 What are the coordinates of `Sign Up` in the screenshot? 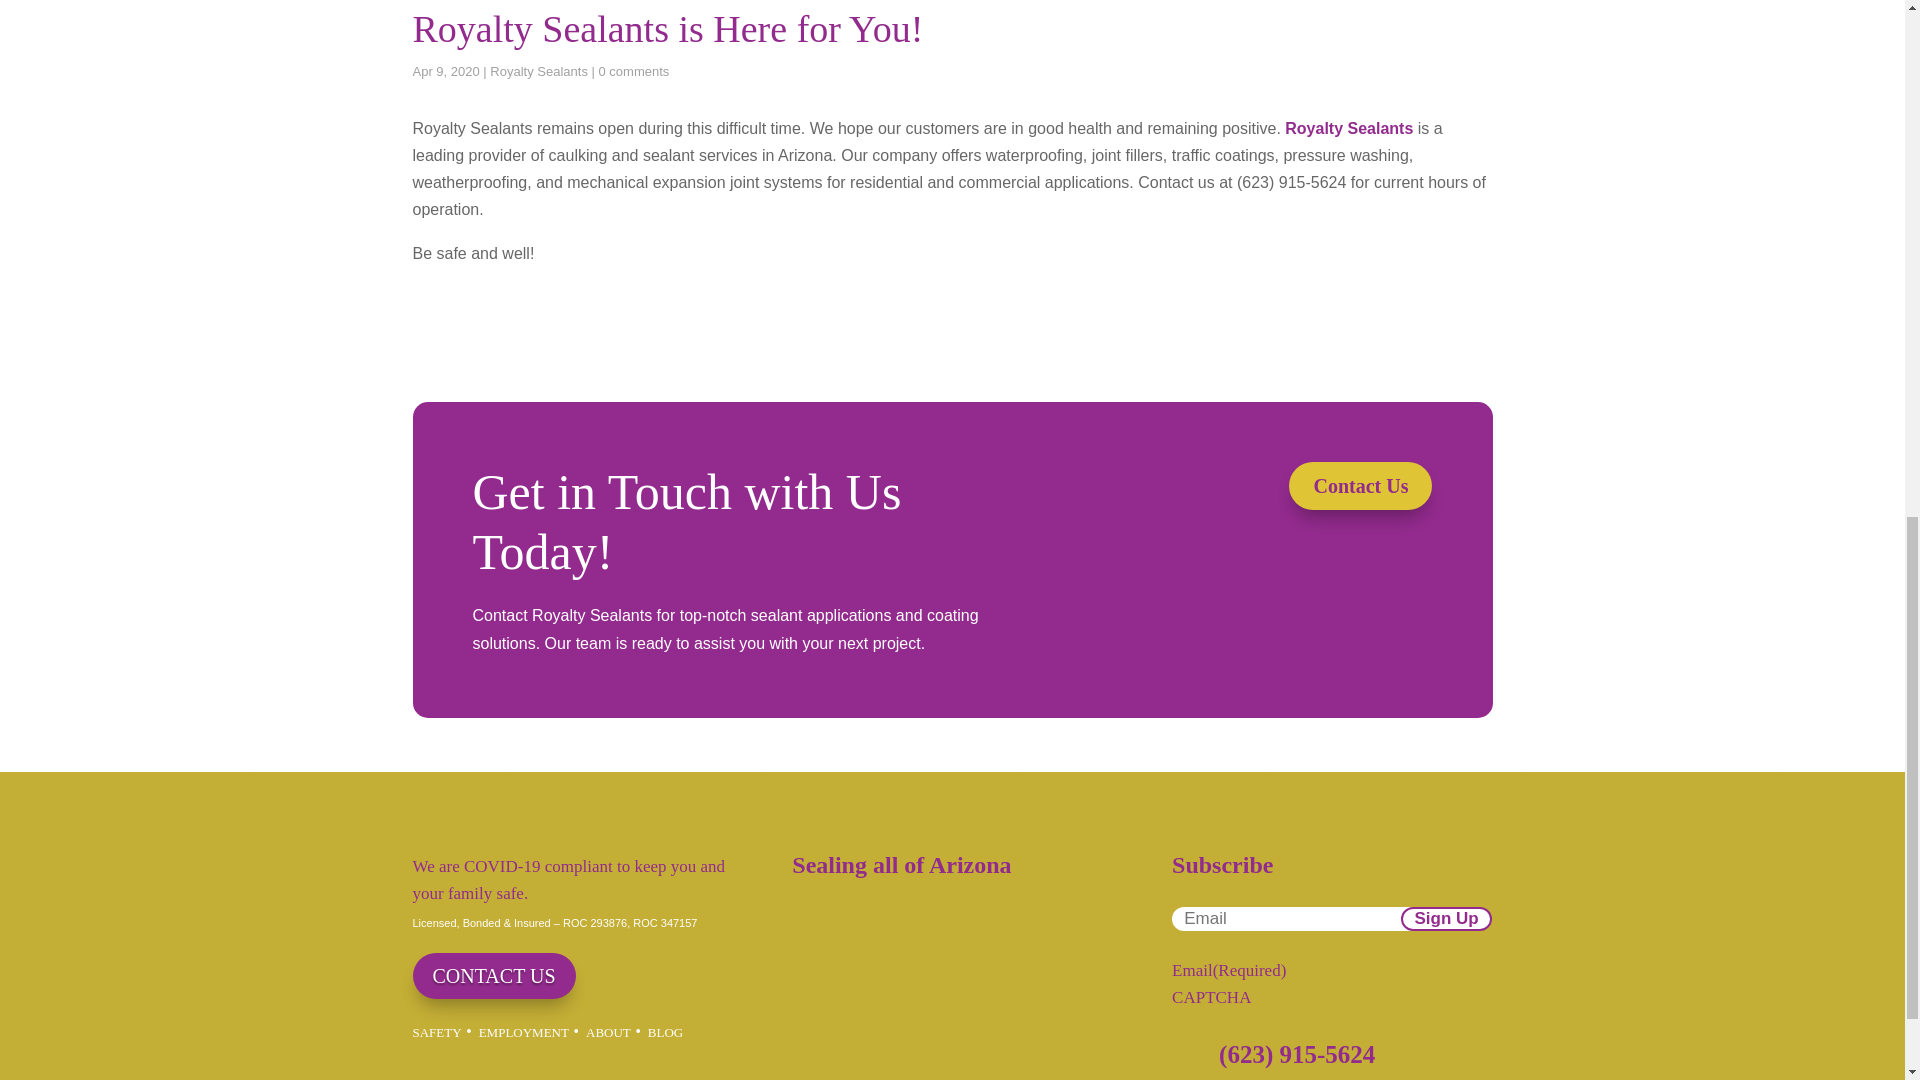 It's located at (1447, 918).